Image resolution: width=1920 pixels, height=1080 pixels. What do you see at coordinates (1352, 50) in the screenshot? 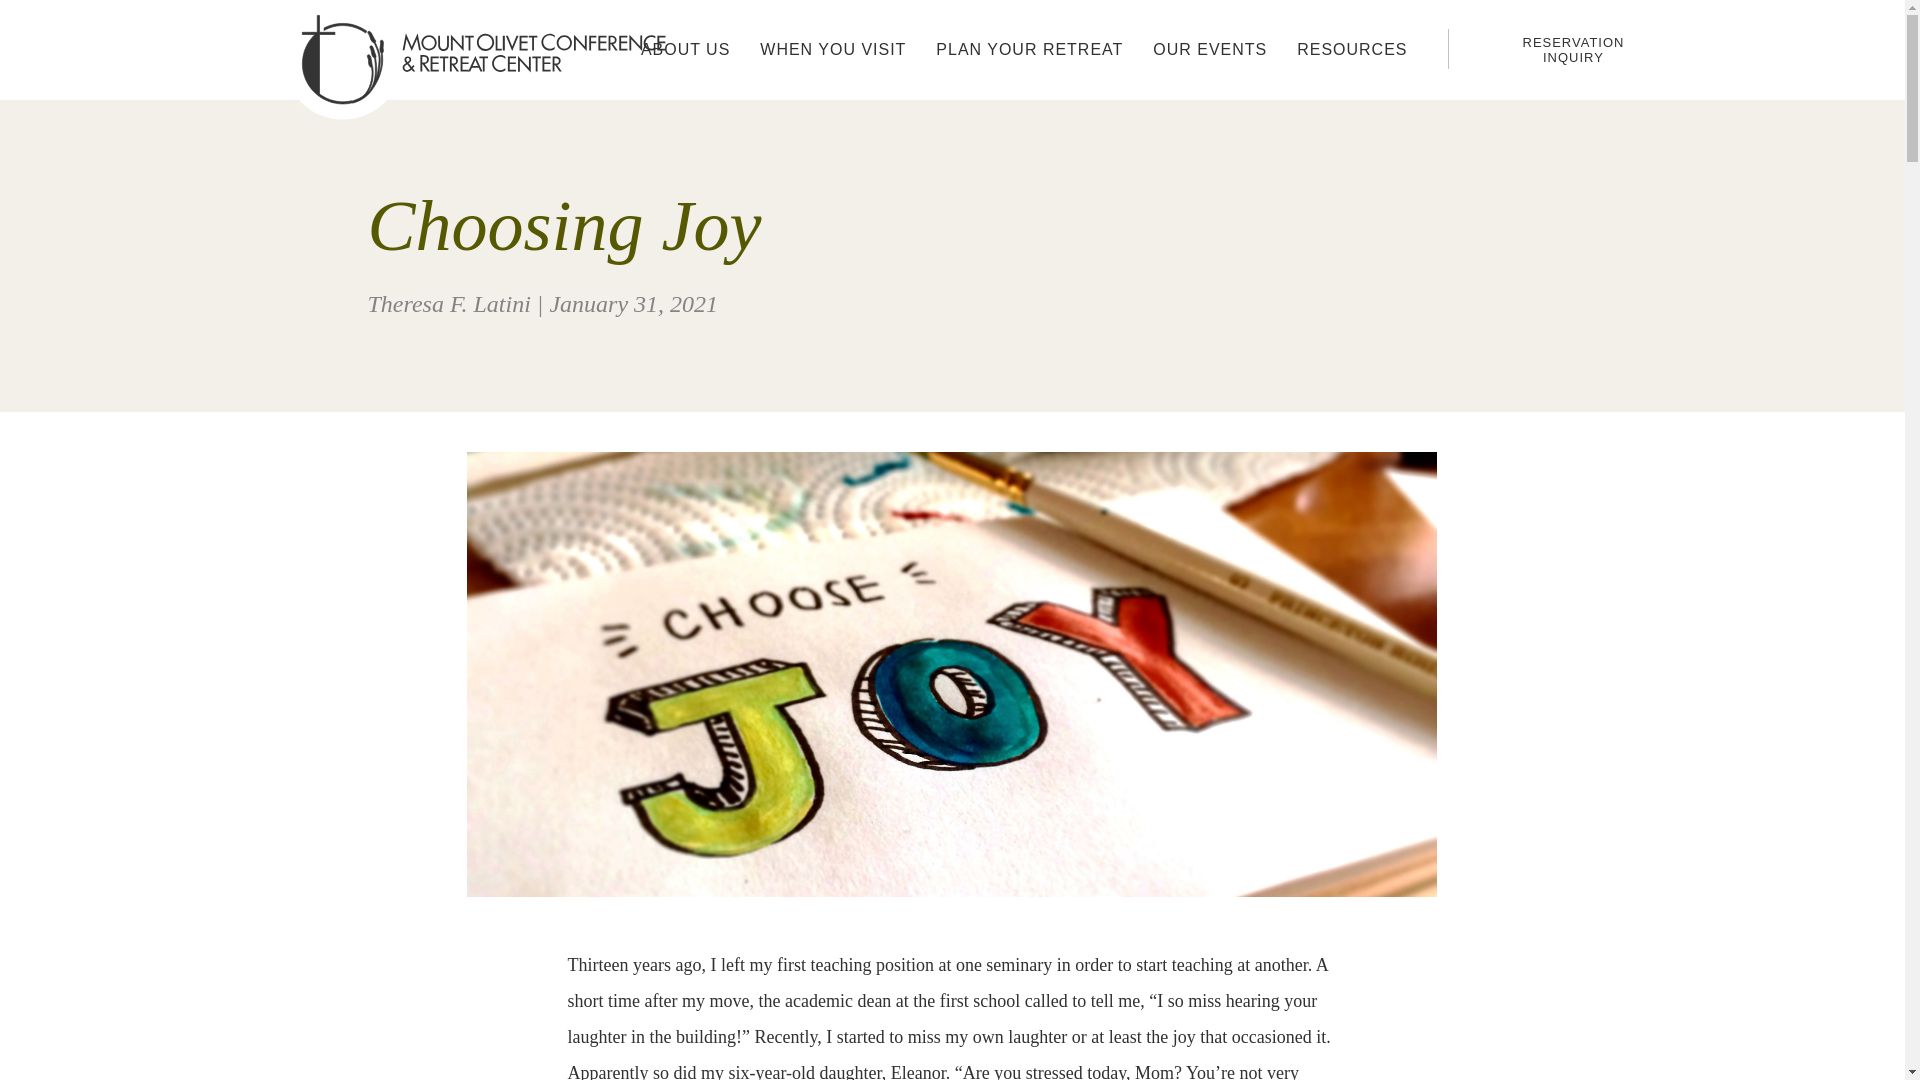
I see `RESOURCES` at bounding box center [1352, 50].